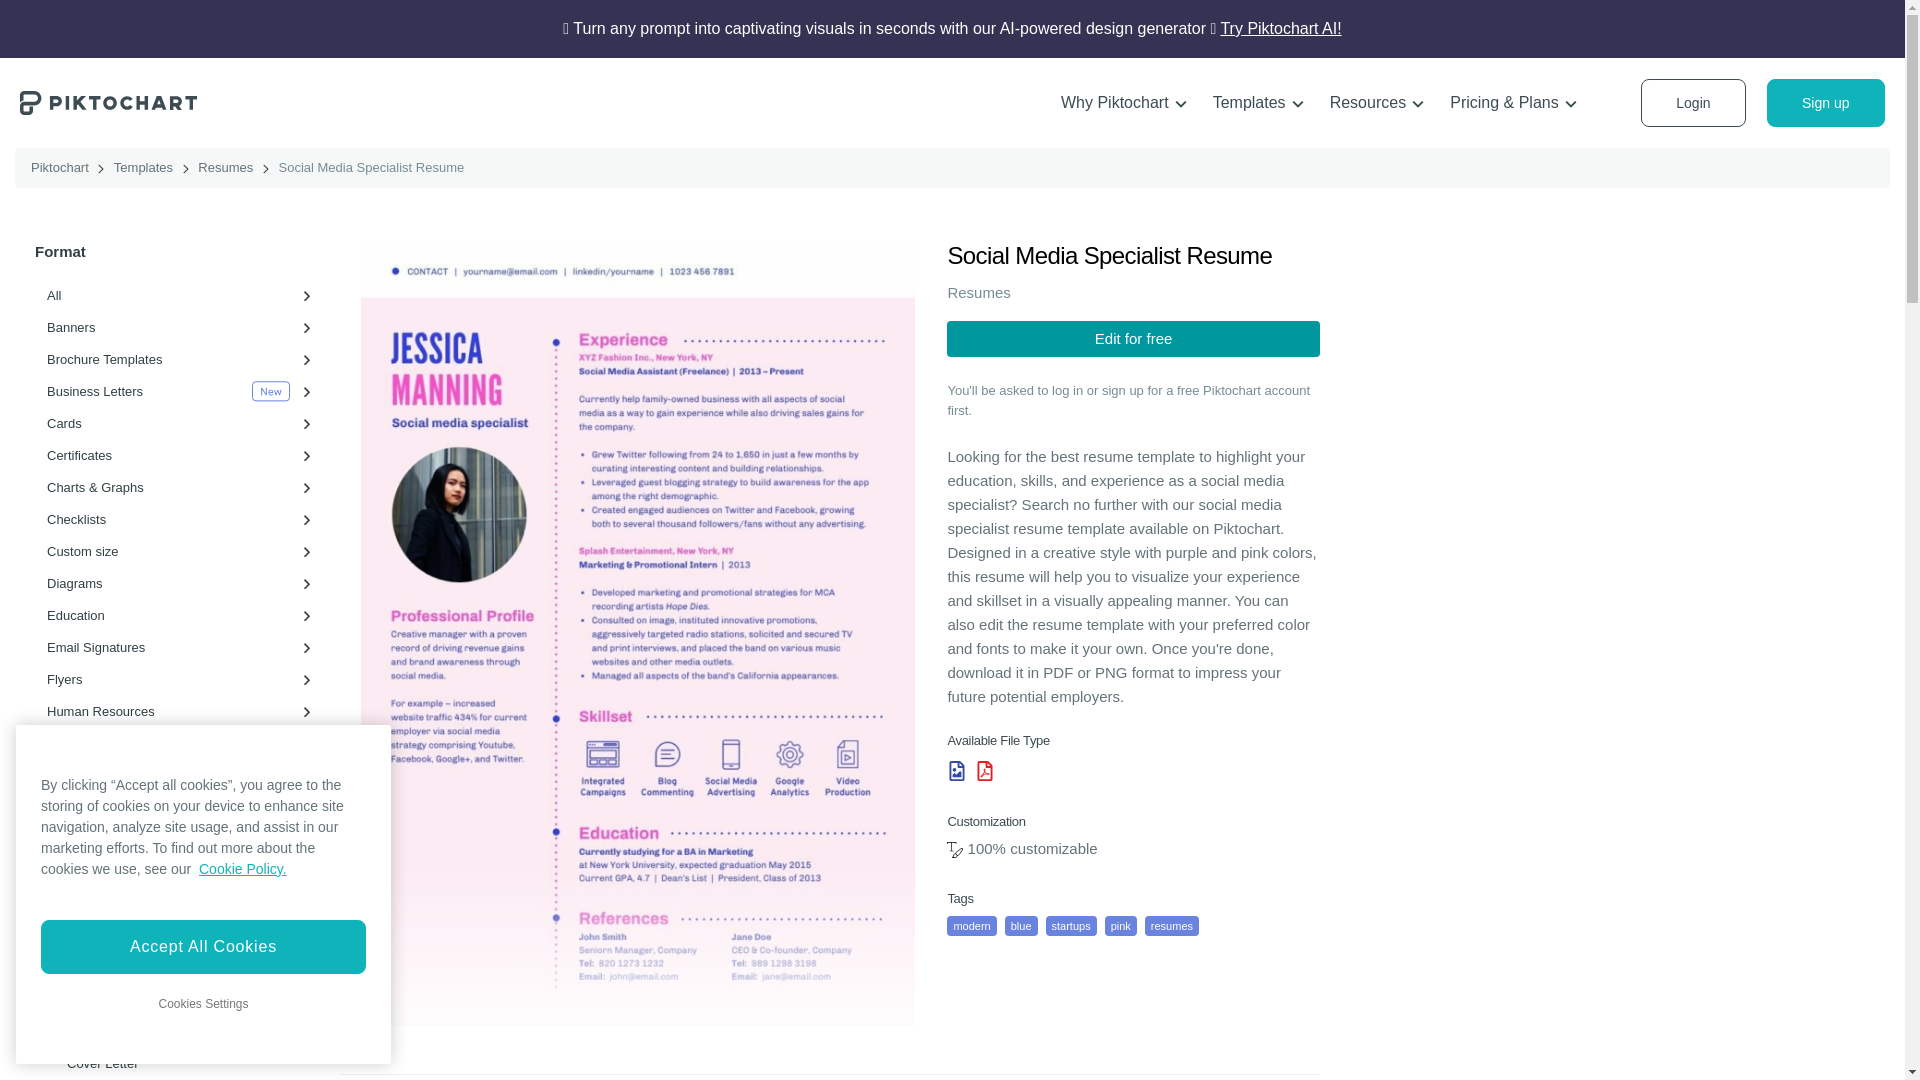  I want to click on Piktochart, so click(108, 102).